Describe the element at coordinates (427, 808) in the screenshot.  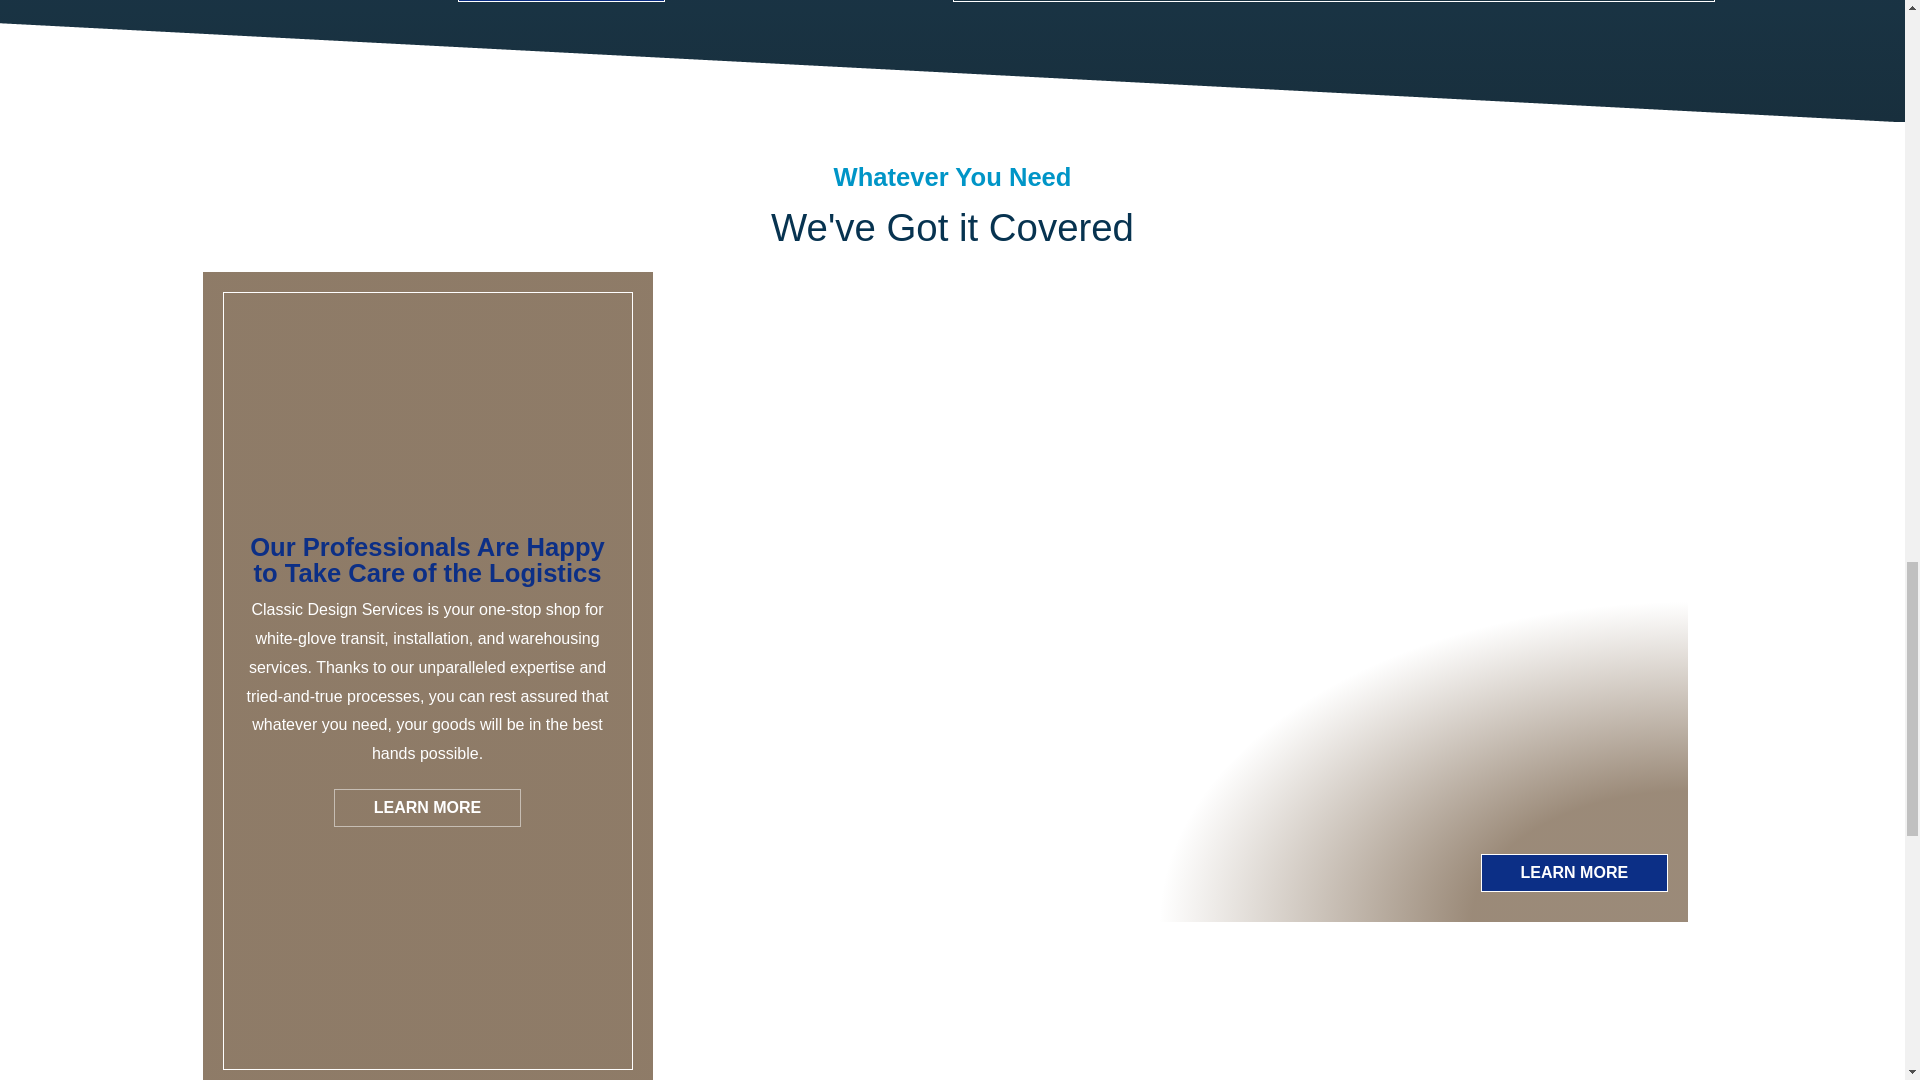
I see `LEARN MORE` at that location.